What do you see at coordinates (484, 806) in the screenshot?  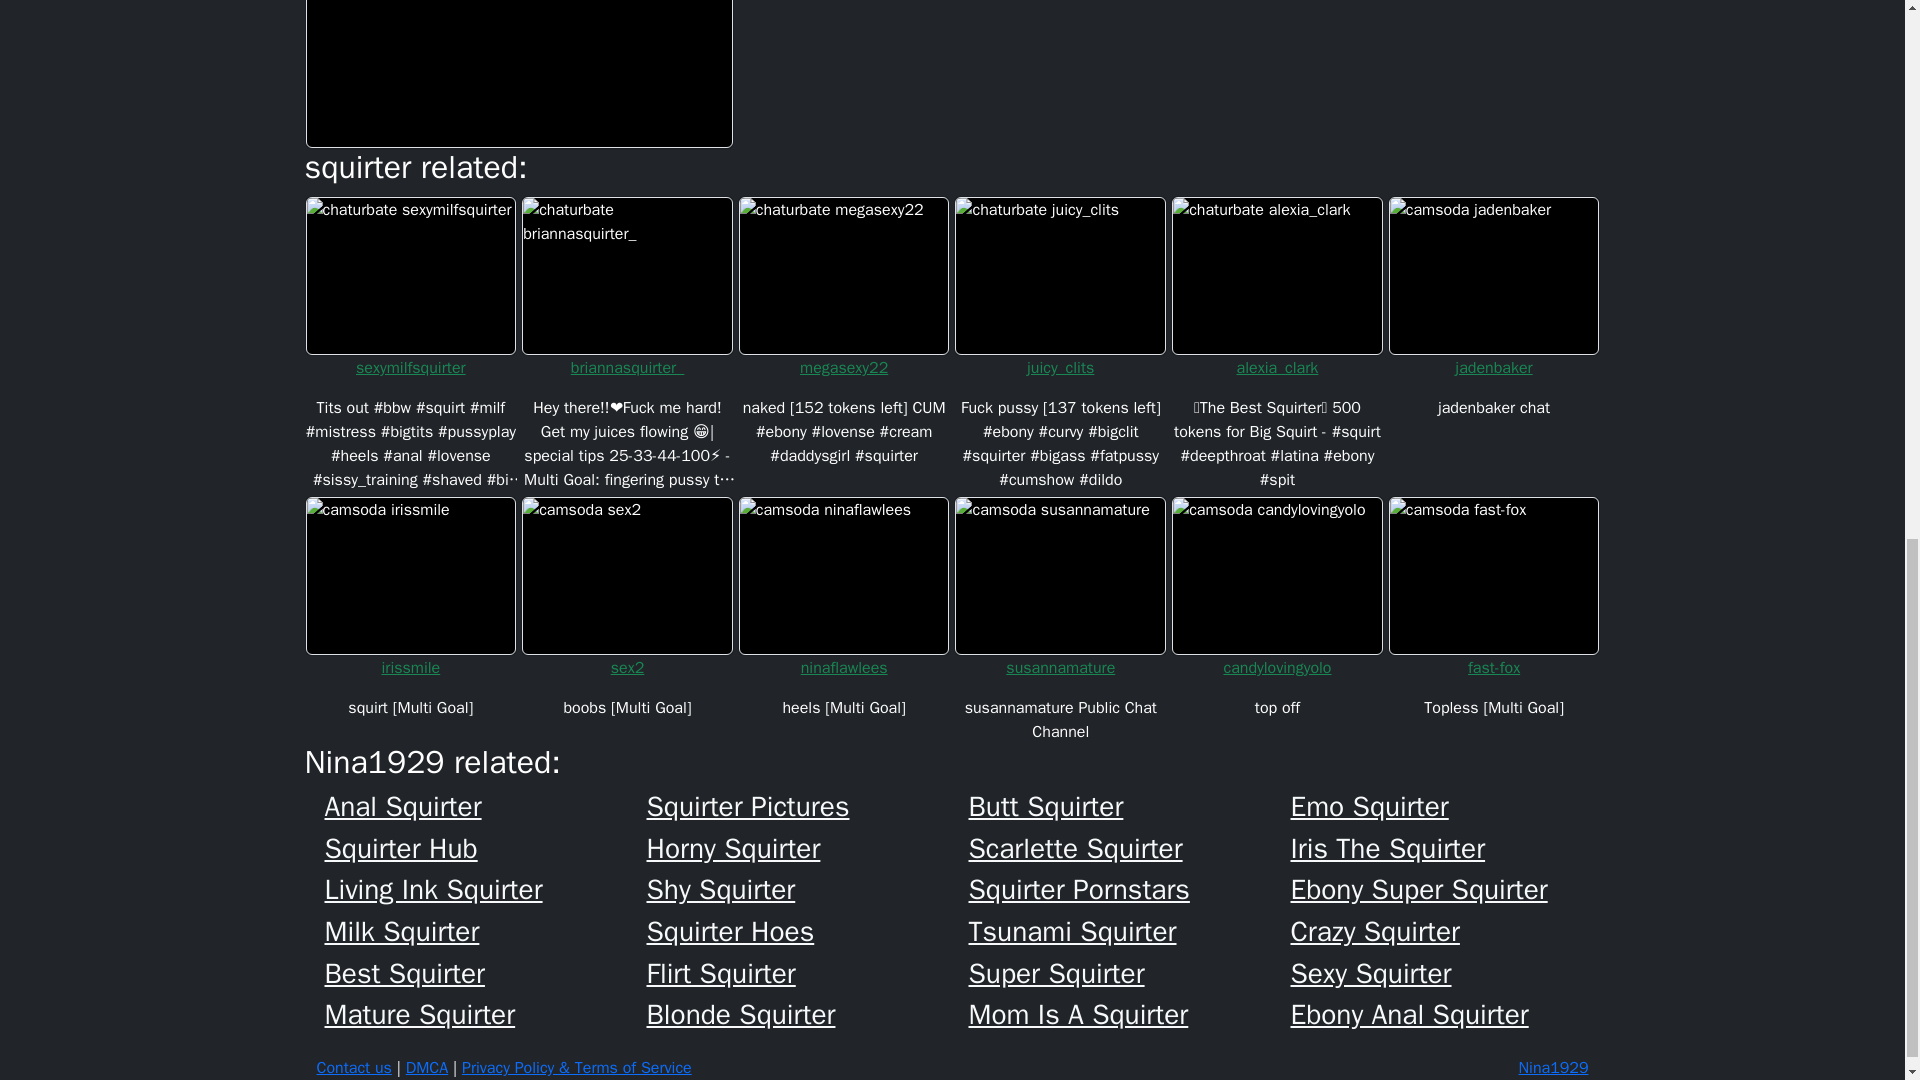 I see `Anal Squirter` at bounding box center [484, 806].